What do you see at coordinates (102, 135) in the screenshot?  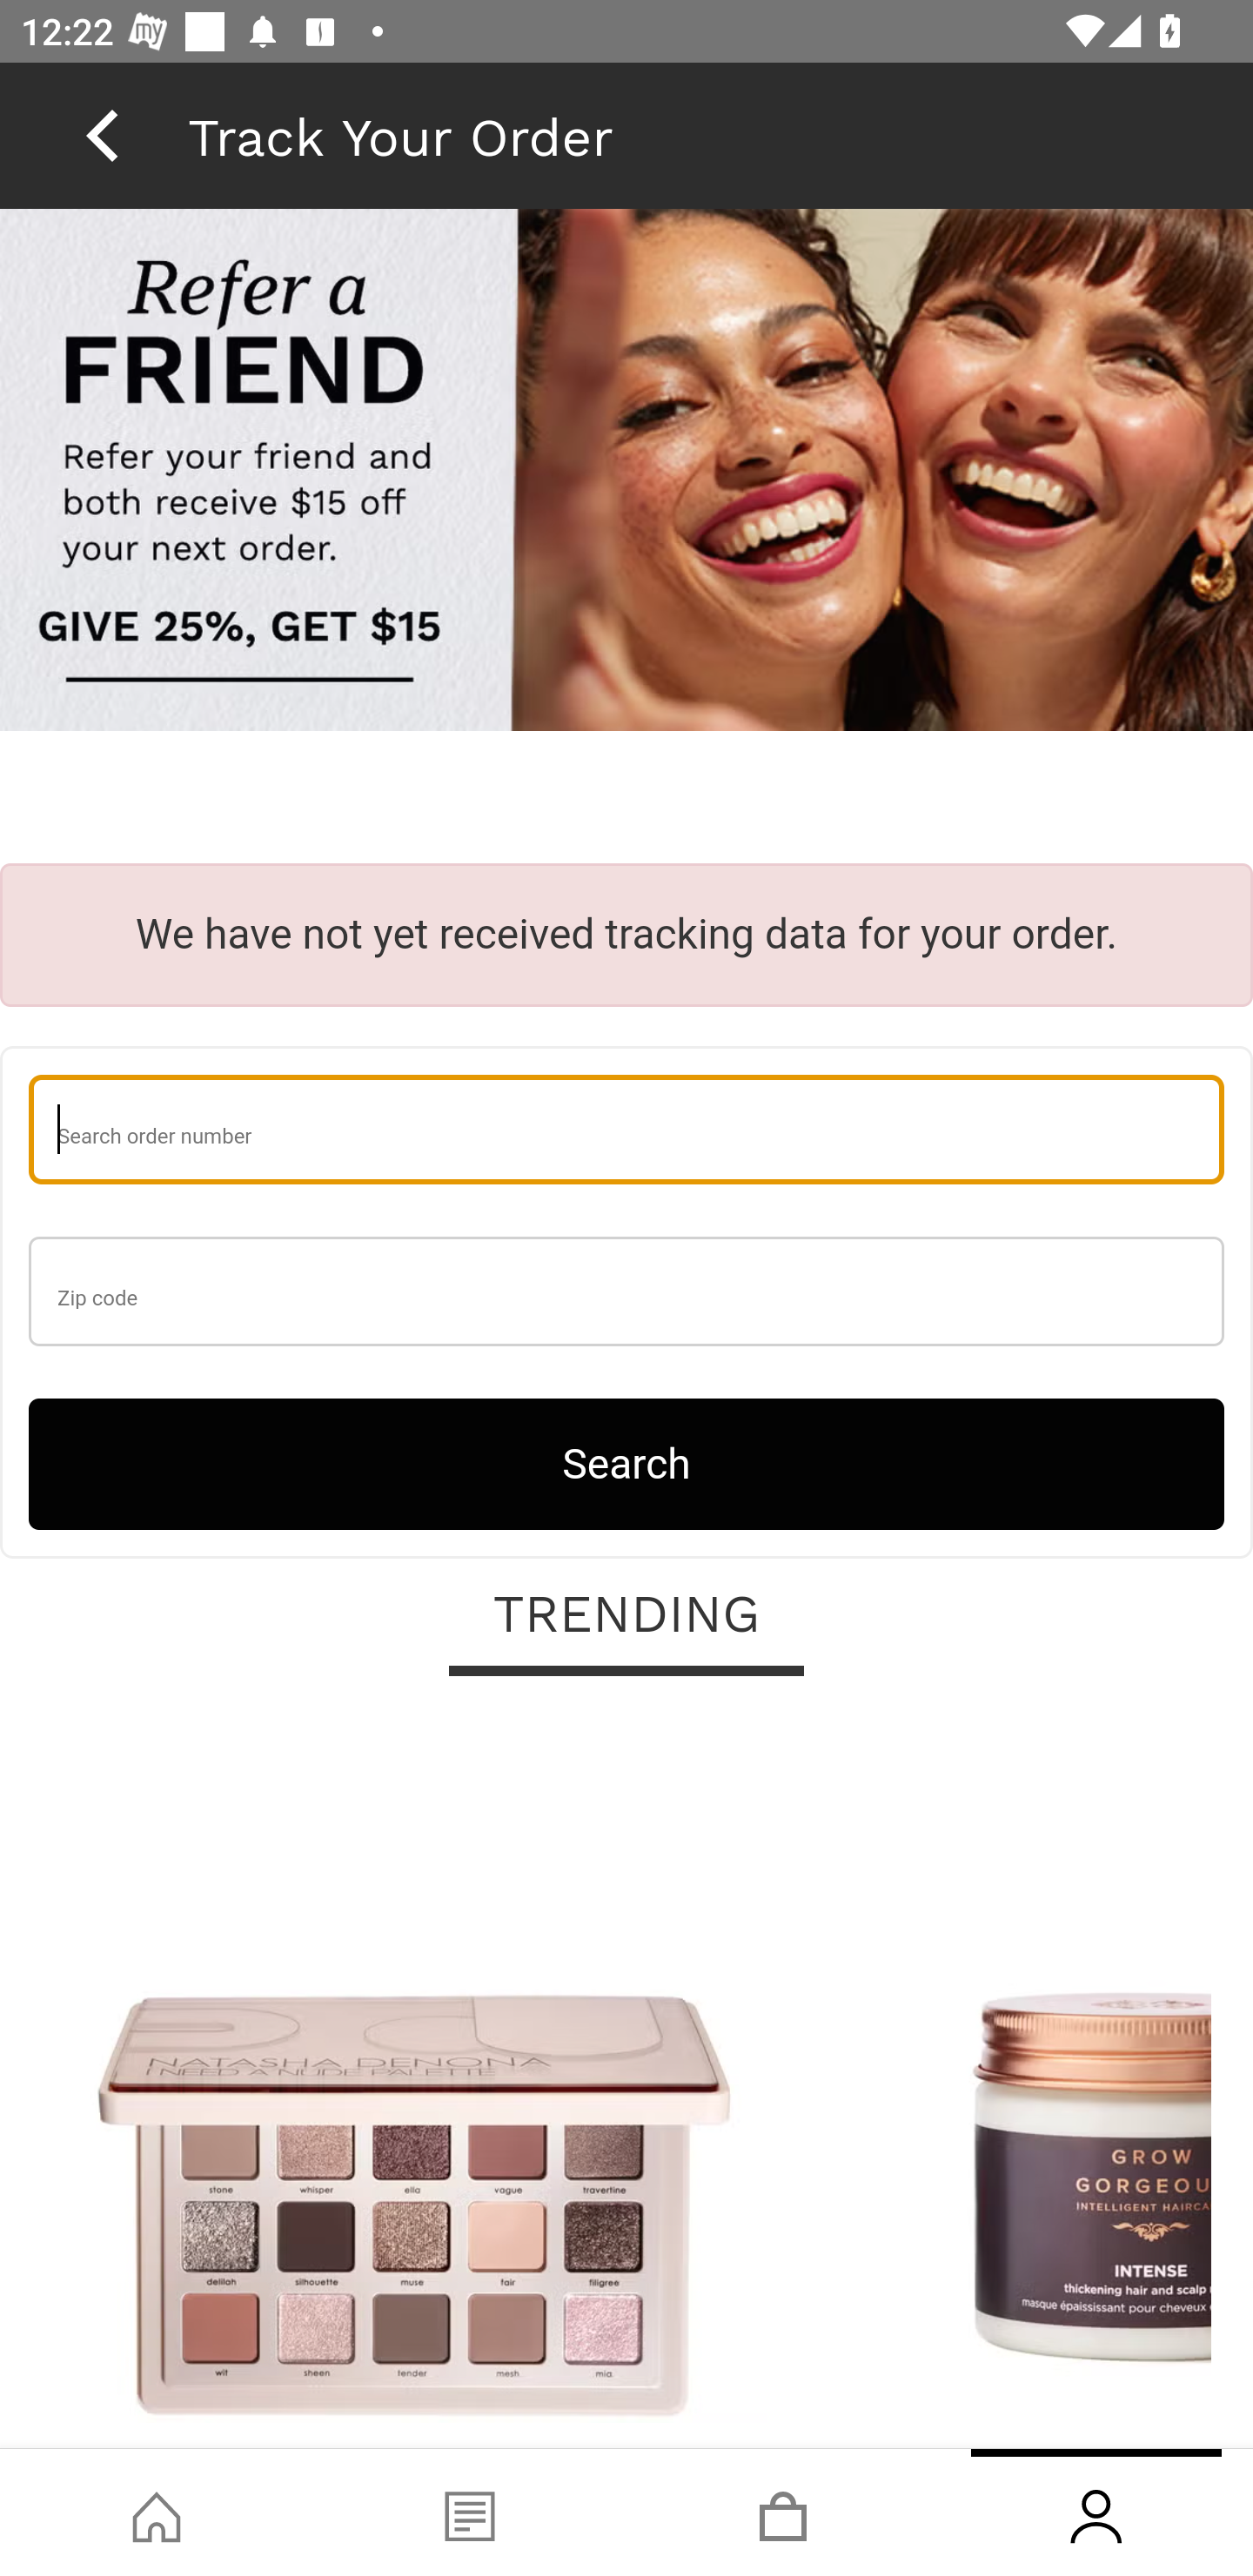 I see `back` at bounding box center [102, 135].